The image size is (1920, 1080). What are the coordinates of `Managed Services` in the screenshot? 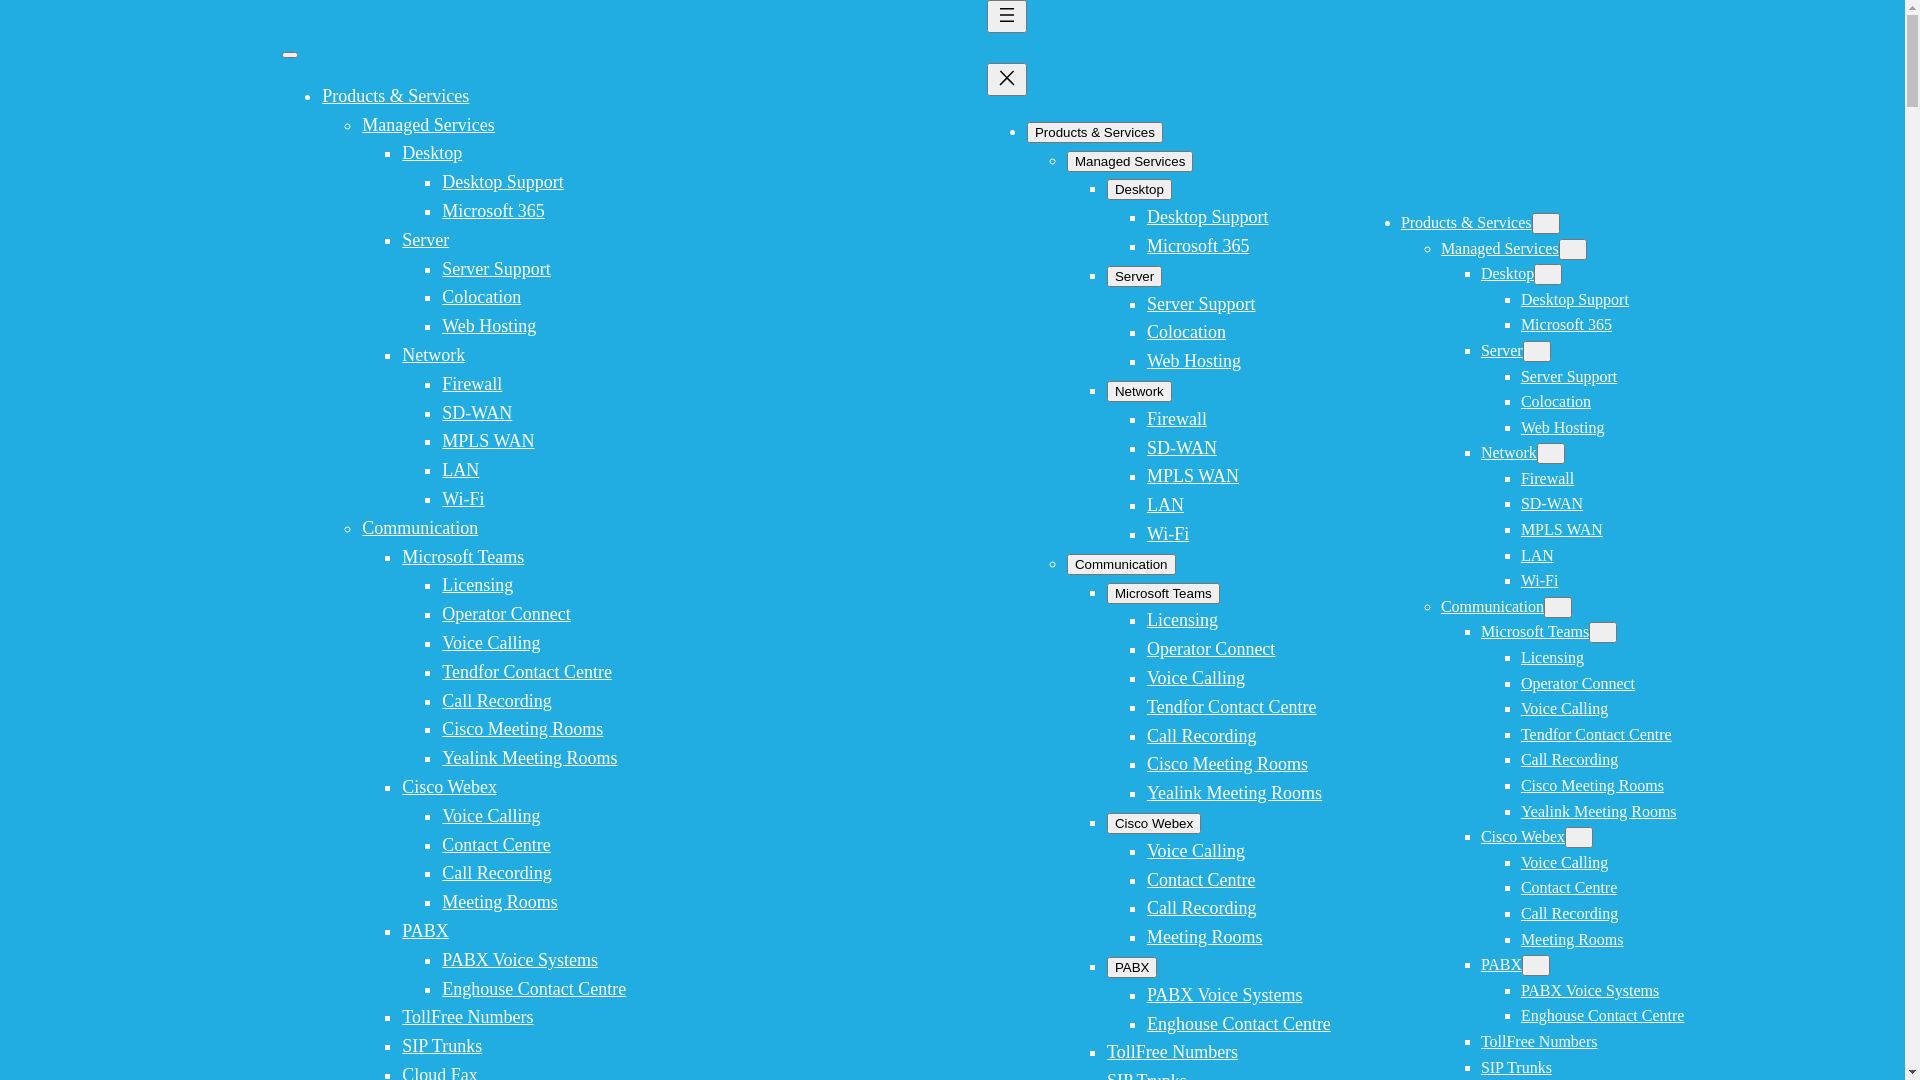 It's located at (1130, 162).